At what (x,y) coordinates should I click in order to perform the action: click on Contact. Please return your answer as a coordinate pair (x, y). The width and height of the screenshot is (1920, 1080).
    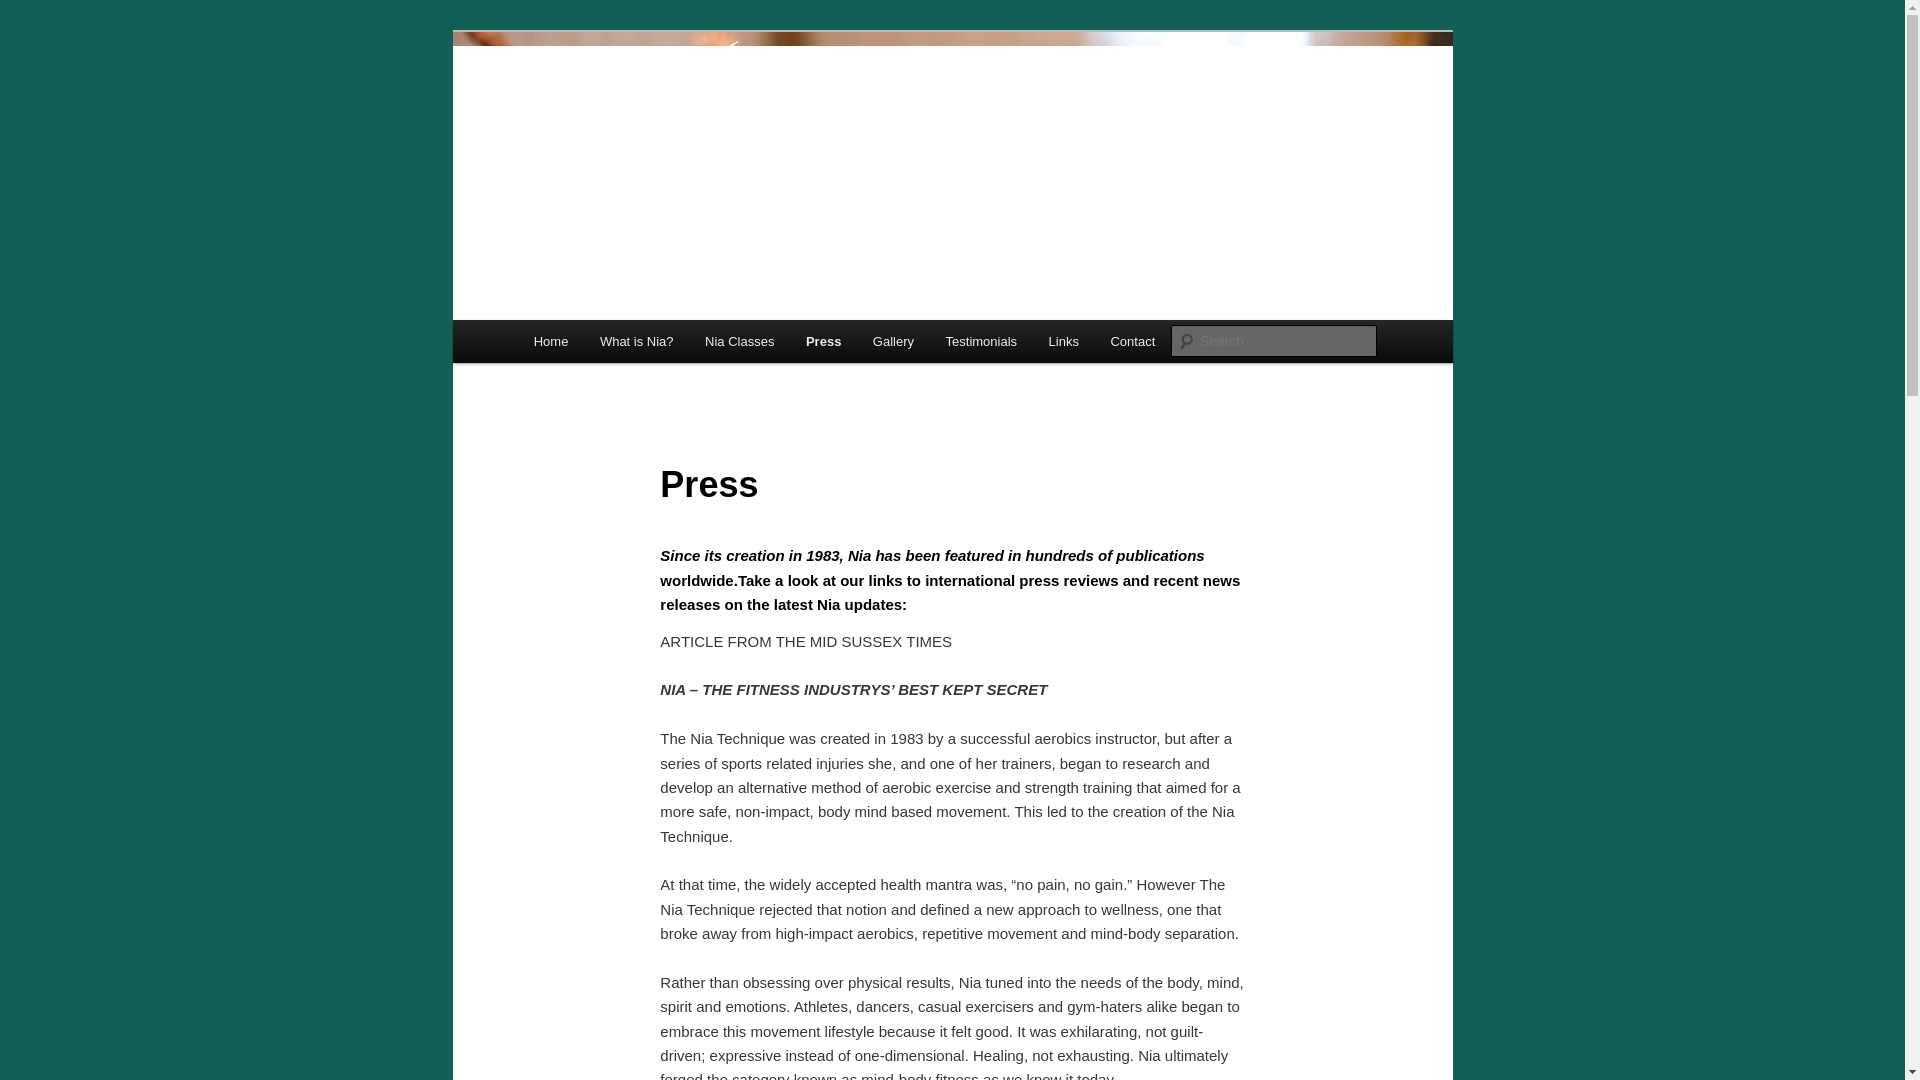
    Looking at the image, I should click on (1132, 340).